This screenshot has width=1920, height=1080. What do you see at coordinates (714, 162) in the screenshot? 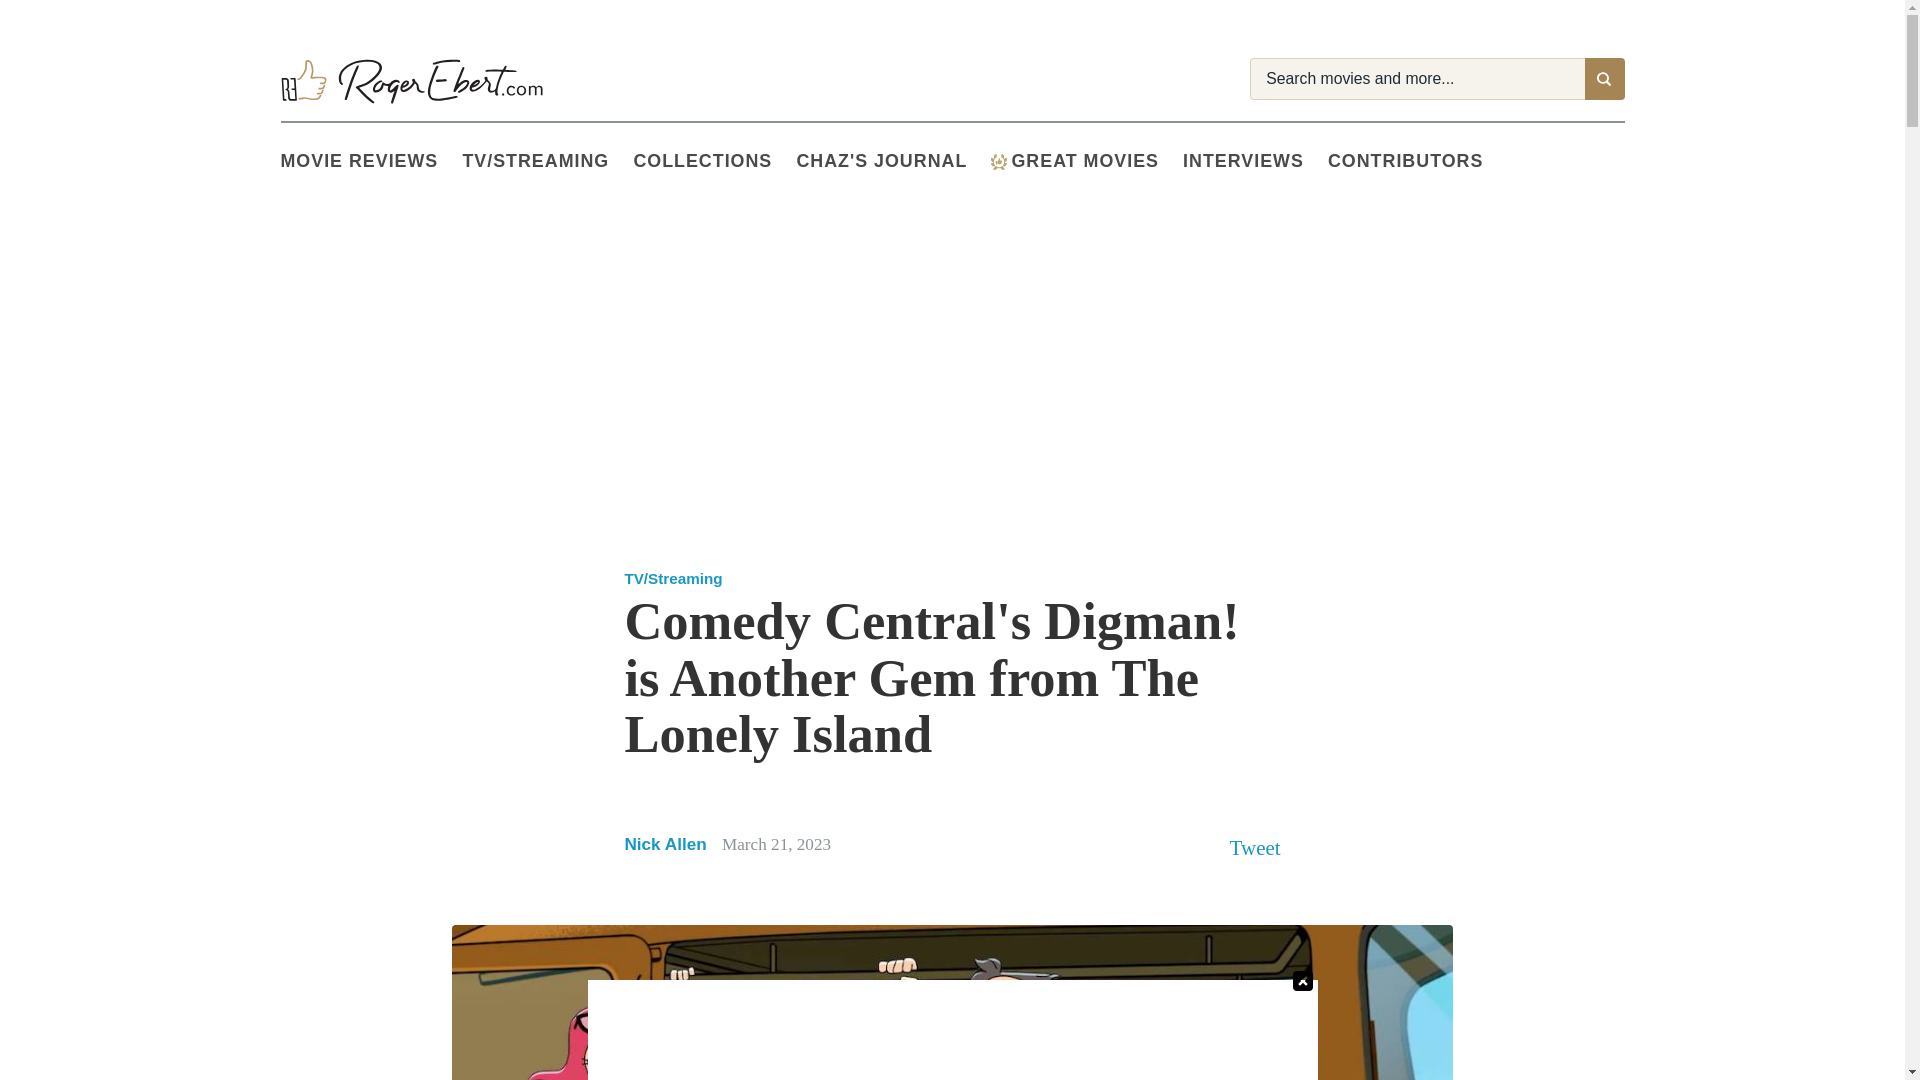
I see `Collections` at bounding box center [714, 162].